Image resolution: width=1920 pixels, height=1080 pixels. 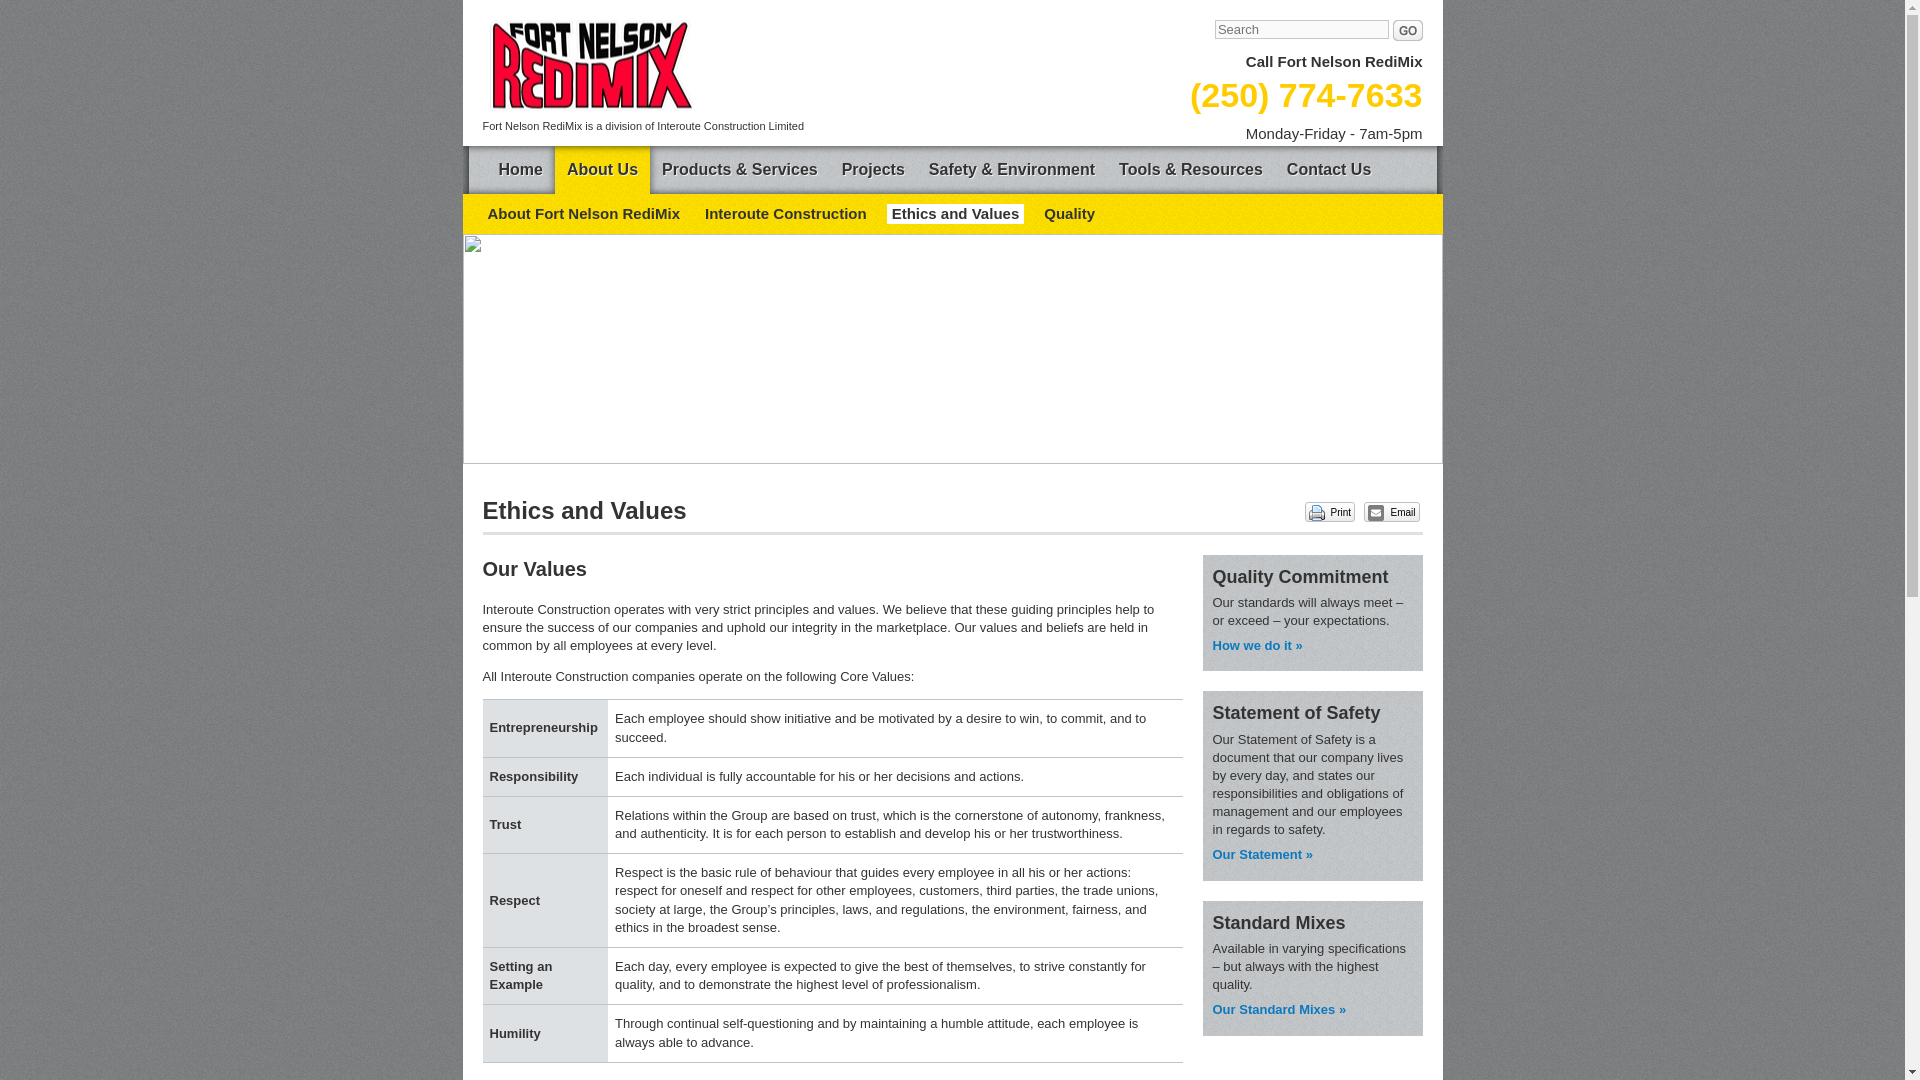 What do you see at coordinates (586, 66) in the screenshot?
I see `Fort Nelson RediMix` at bounding box center [586, 66].